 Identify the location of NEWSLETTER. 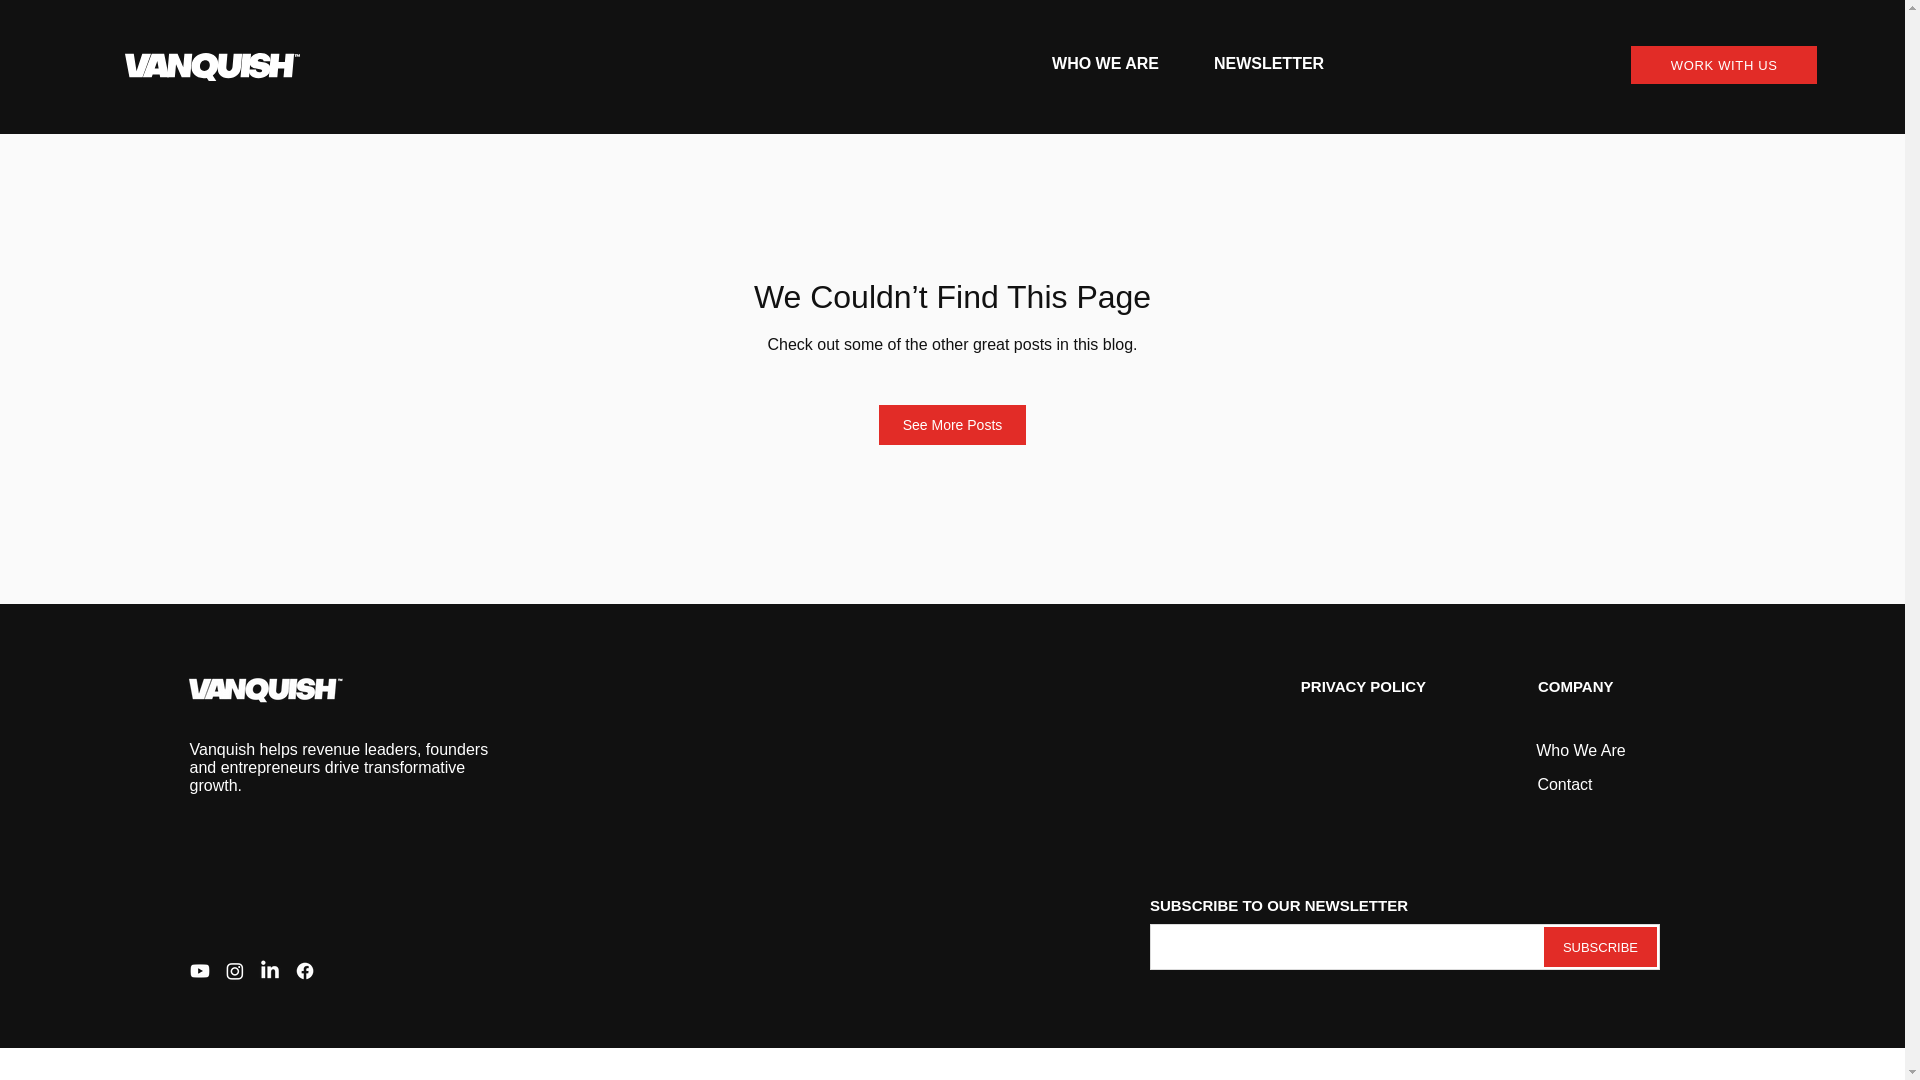
(1268, 64).